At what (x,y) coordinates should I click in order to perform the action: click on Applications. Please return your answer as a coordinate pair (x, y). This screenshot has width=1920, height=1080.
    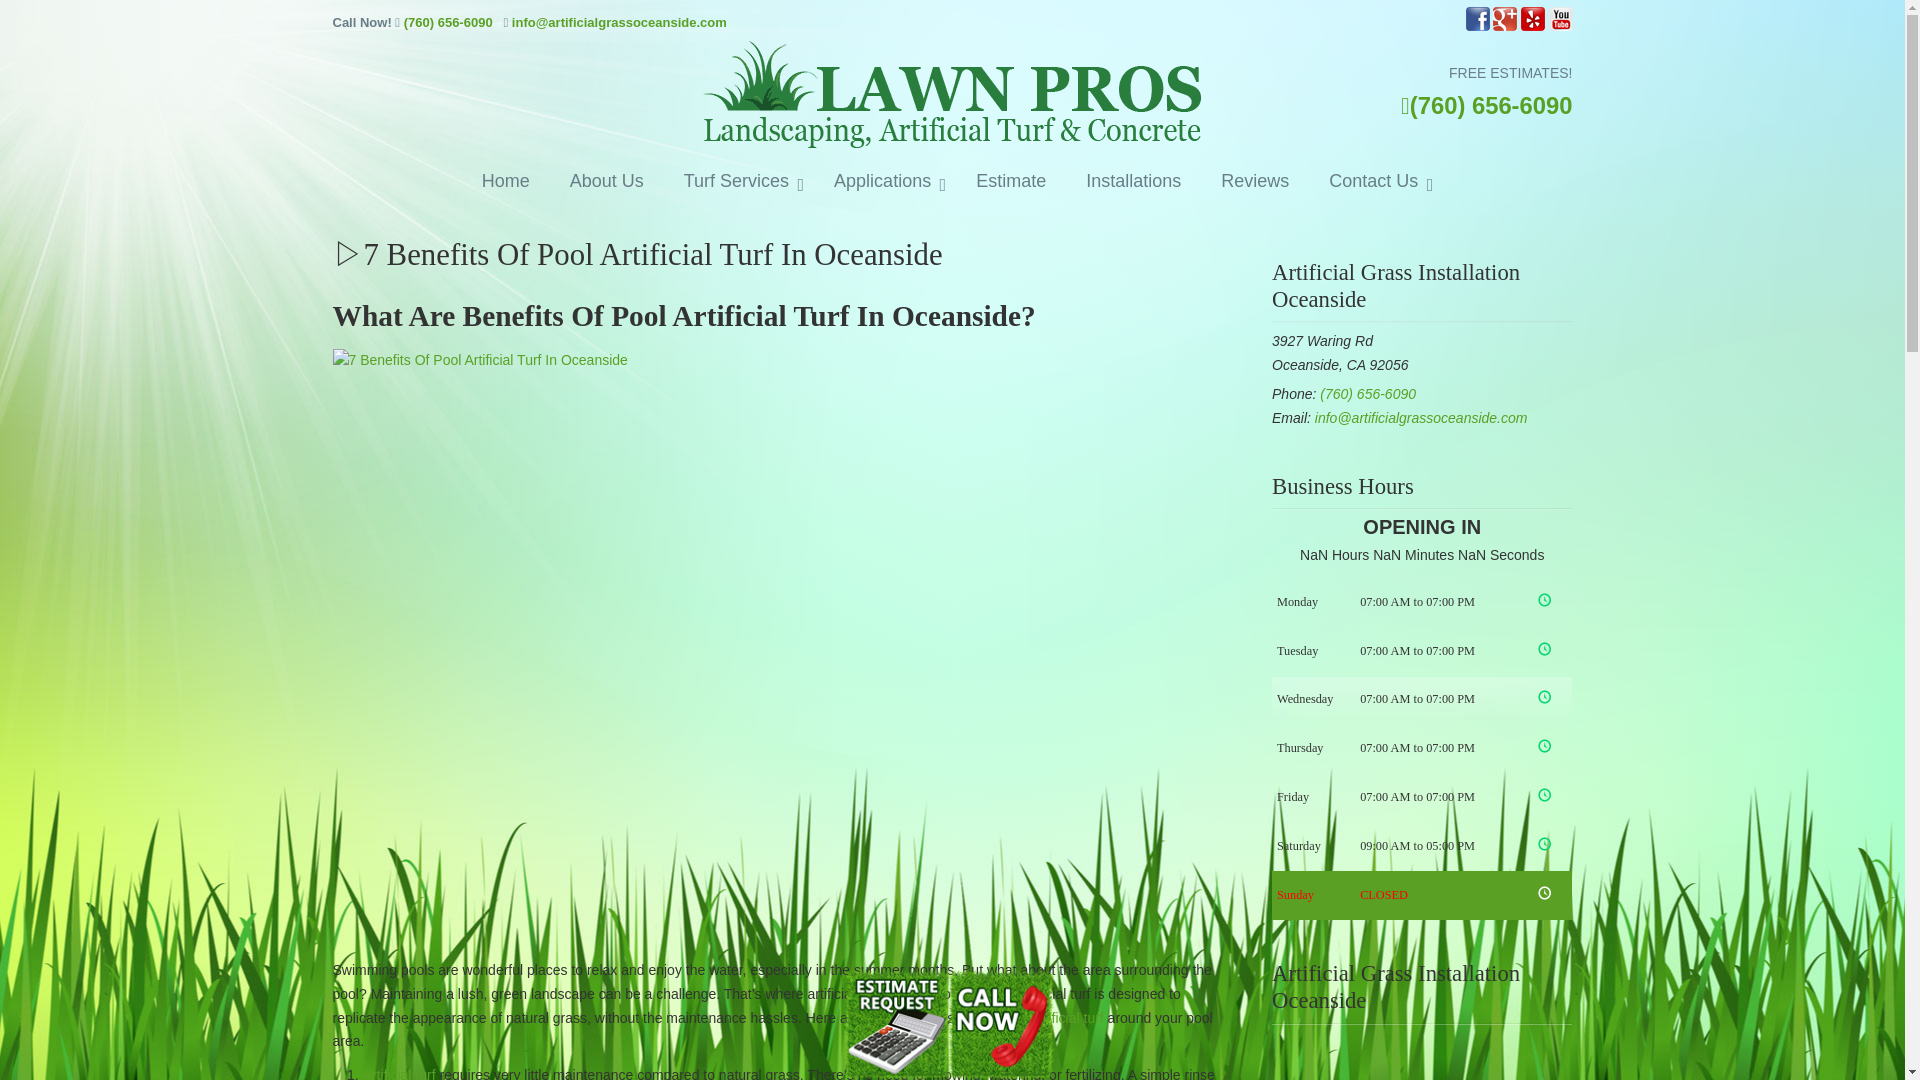
    Looking at the image, I should click on (885, 182).